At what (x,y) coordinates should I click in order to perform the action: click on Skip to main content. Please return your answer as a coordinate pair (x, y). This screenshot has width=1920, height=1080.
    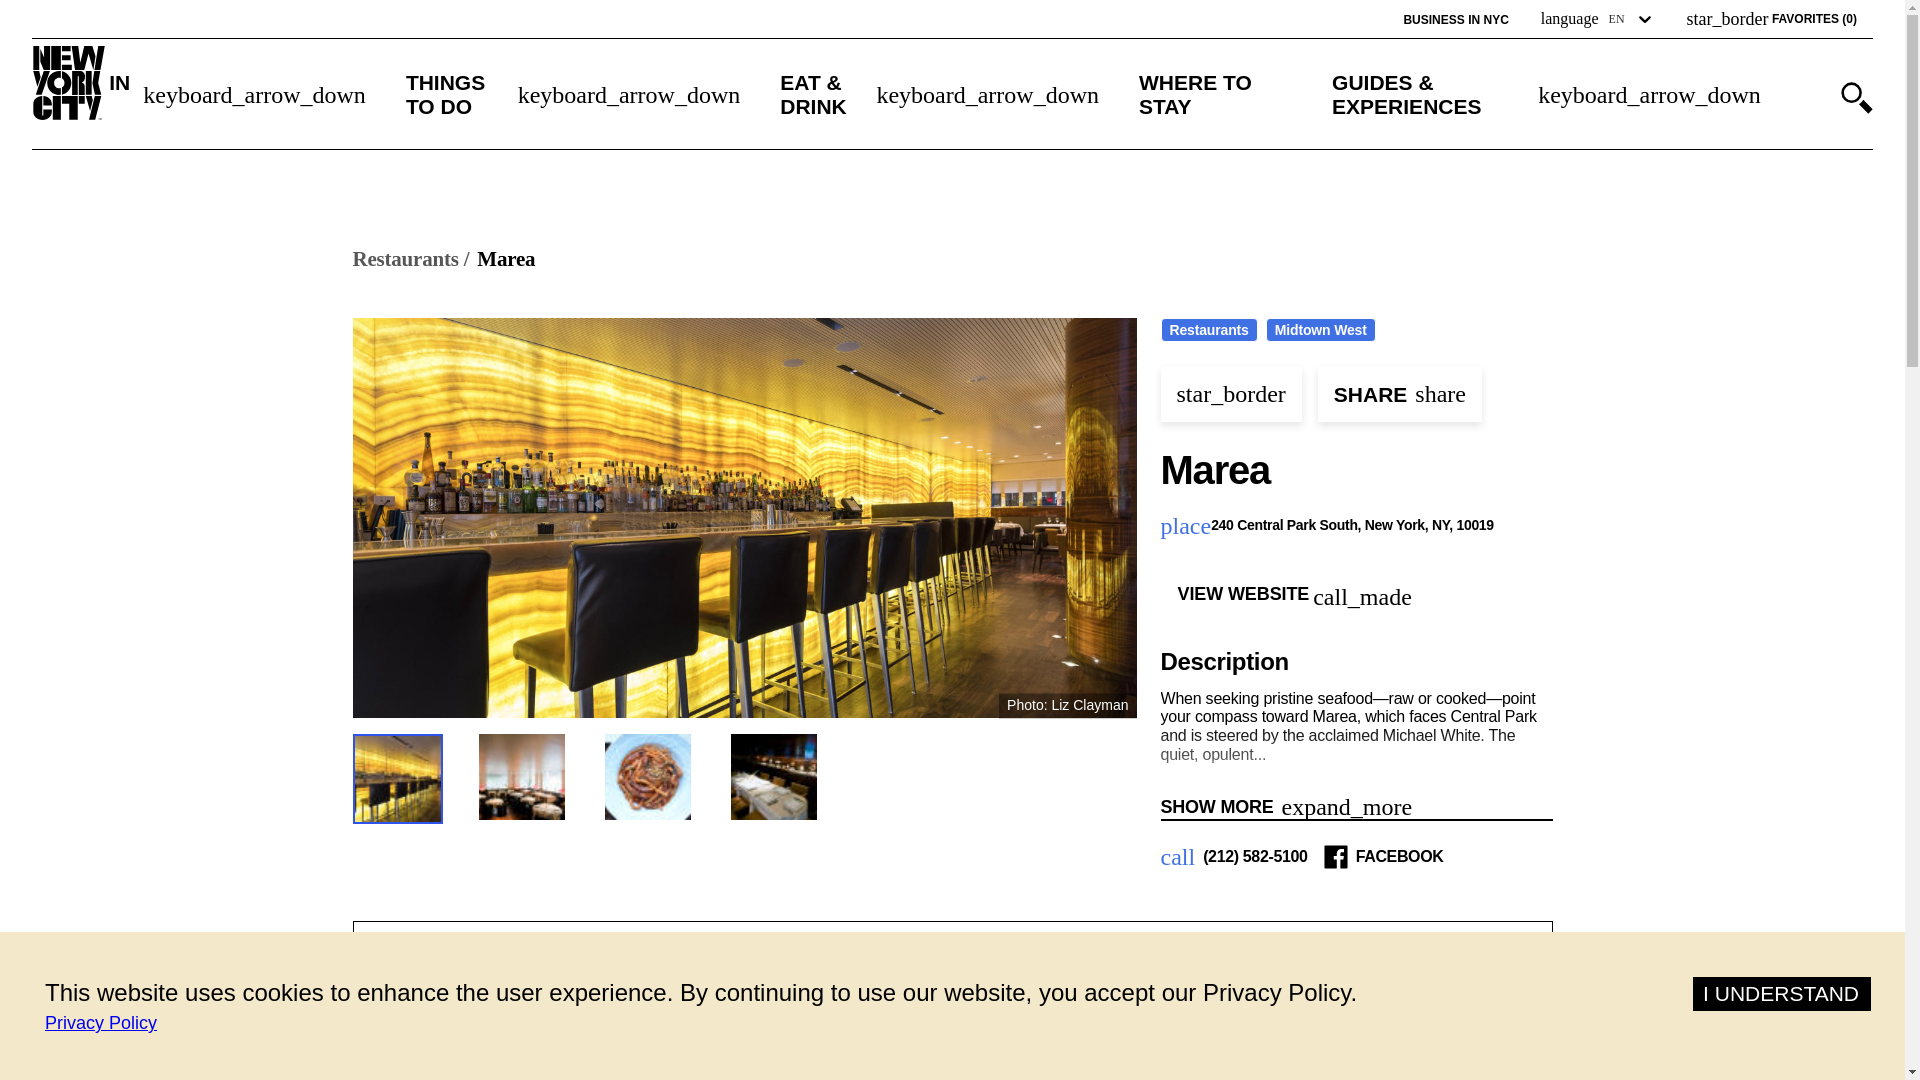
    Looking at the image, I should click on (103, 15).